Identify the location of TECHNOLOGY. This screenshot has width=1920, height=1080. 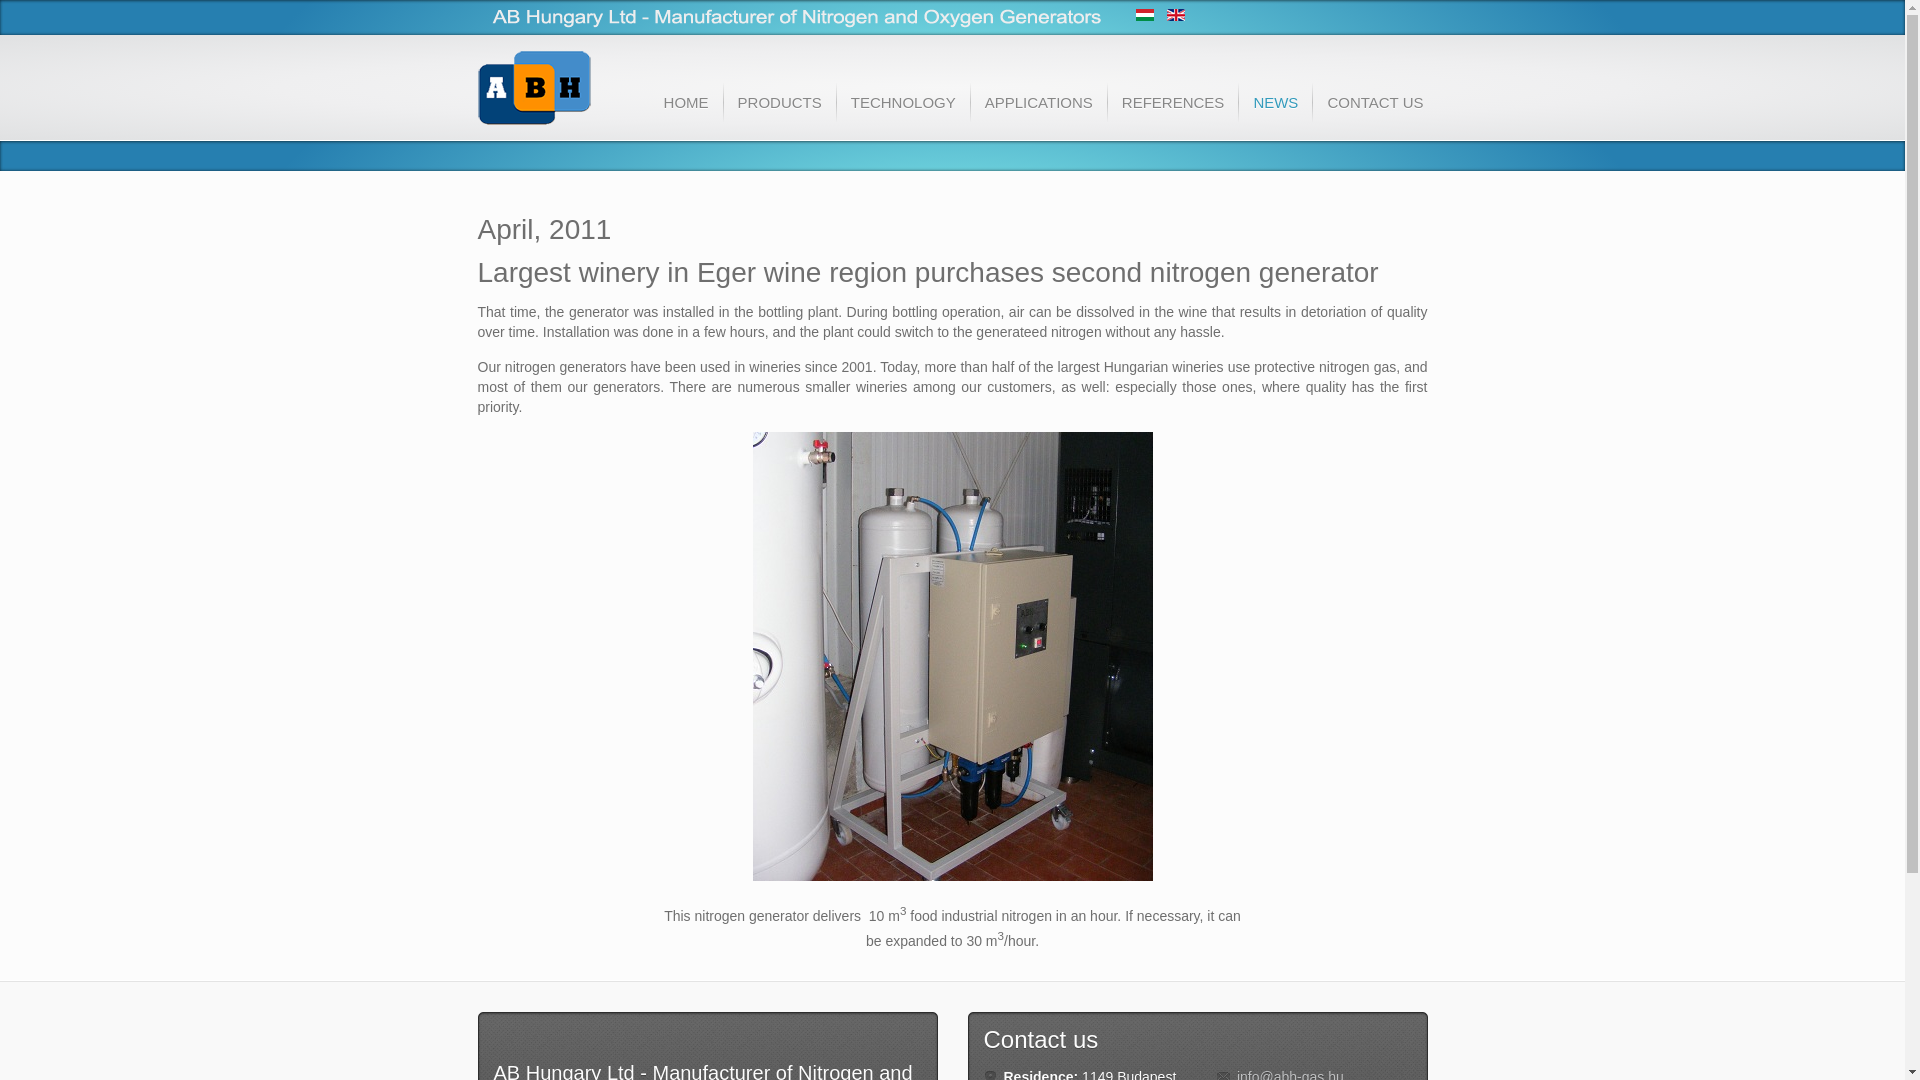
(902, 110).